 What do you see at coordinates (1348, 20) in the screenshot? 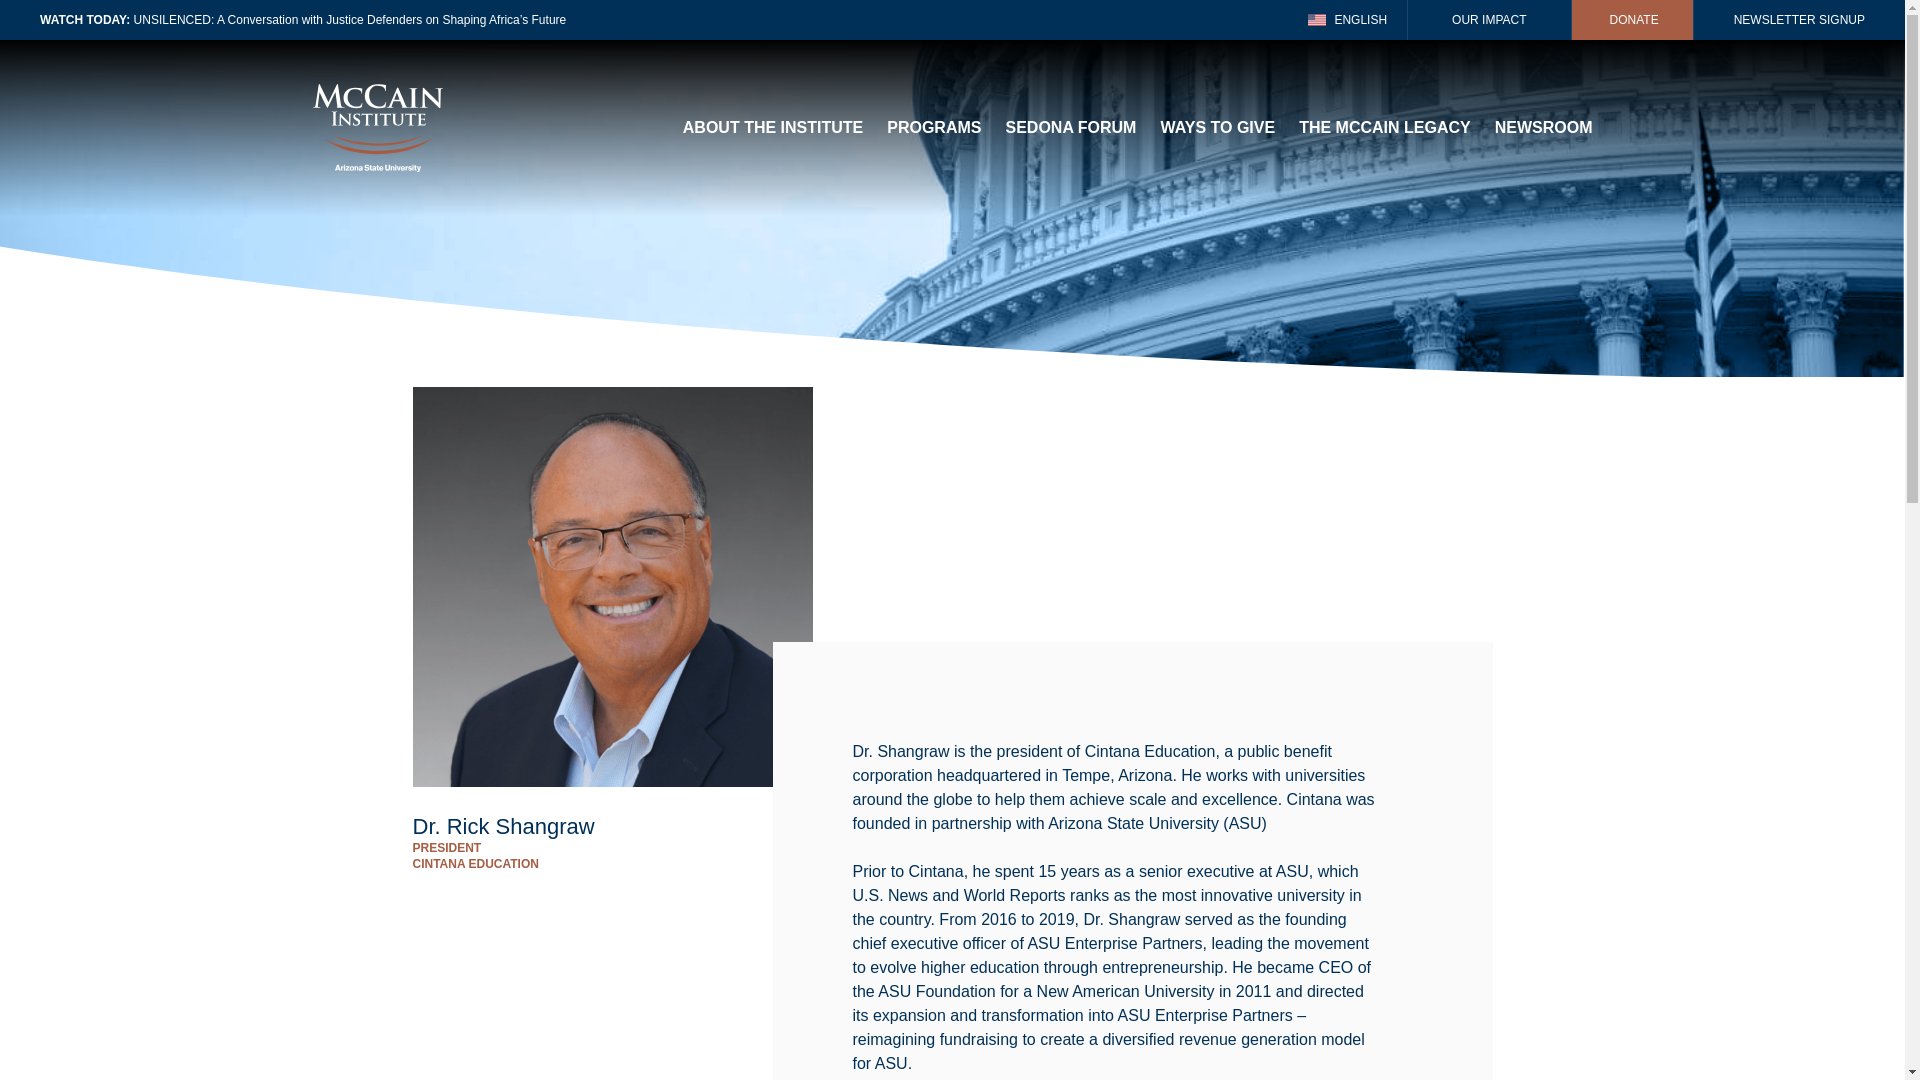
I see `ENGLISH` at bounding box center [1348, 20].